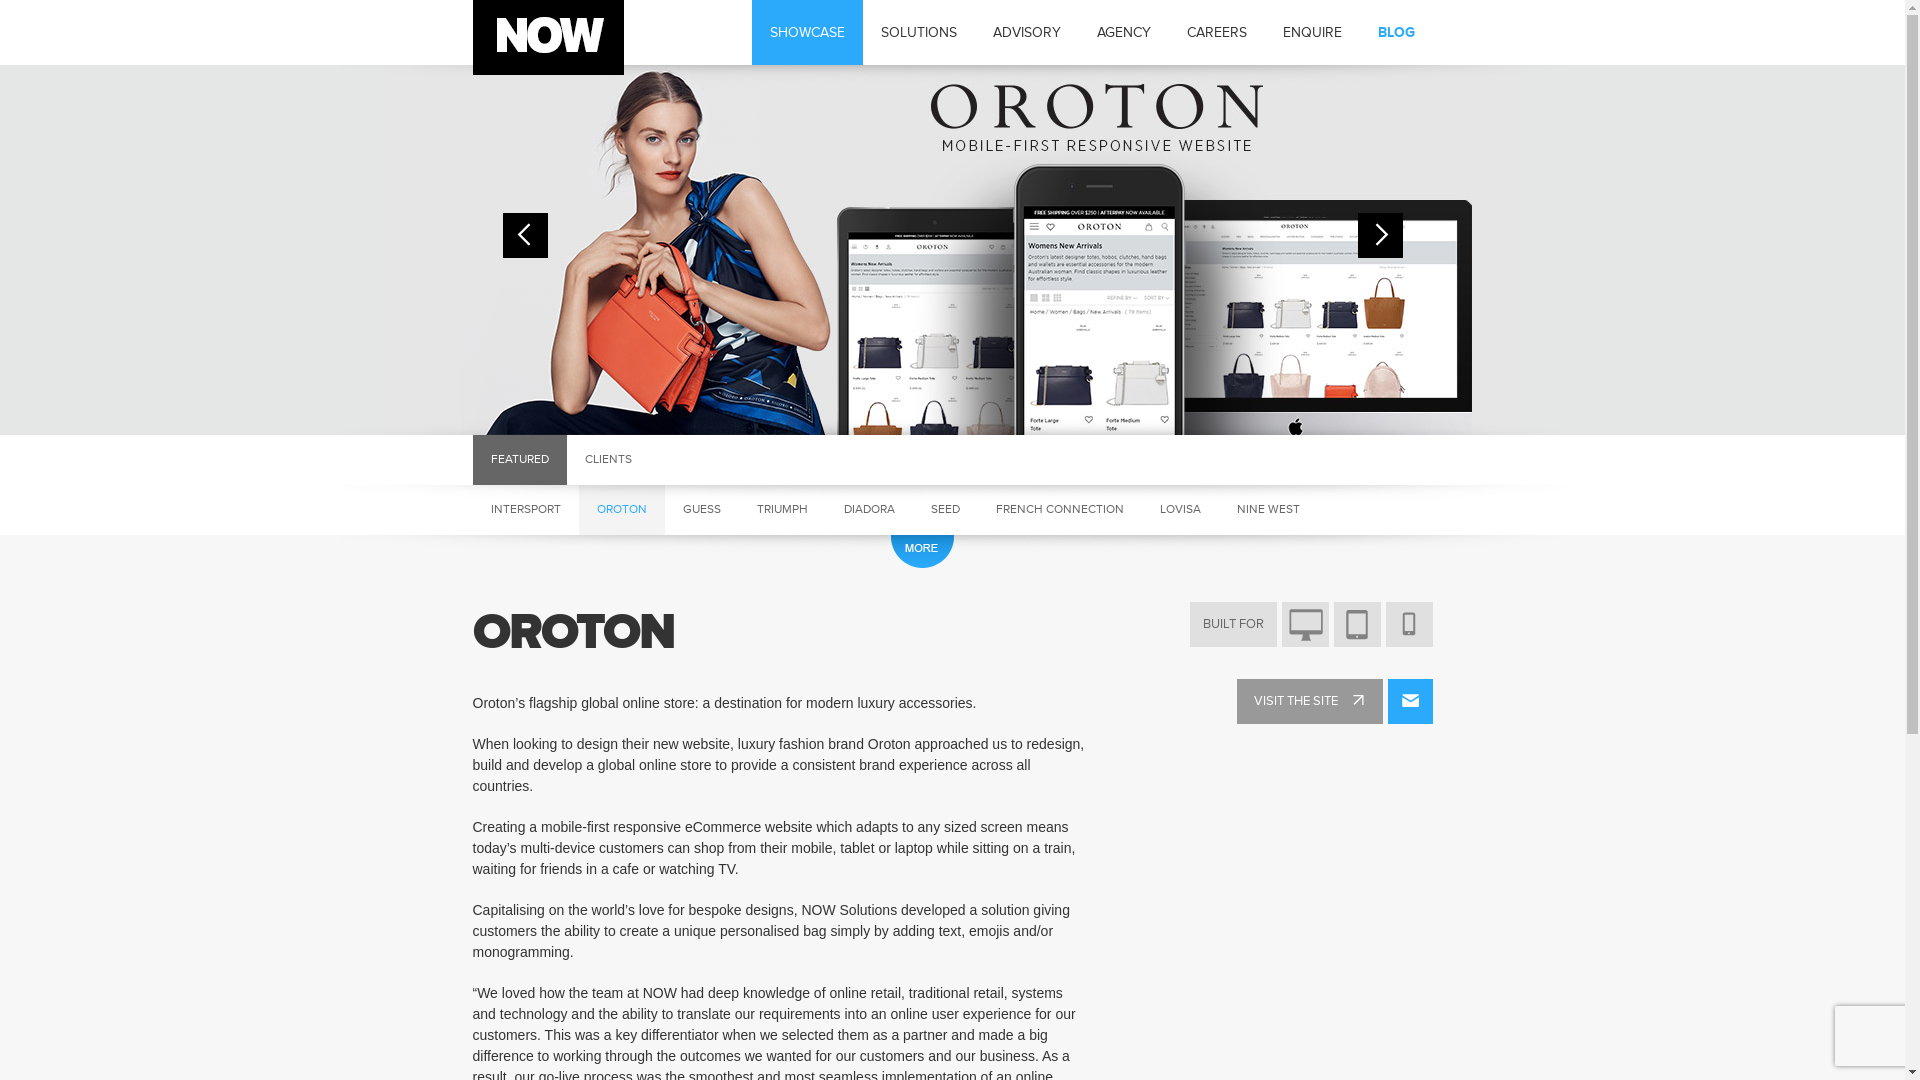 This screenshot has width=1920, height=1080. I want to click on LOVISA, so click(1180, 510).